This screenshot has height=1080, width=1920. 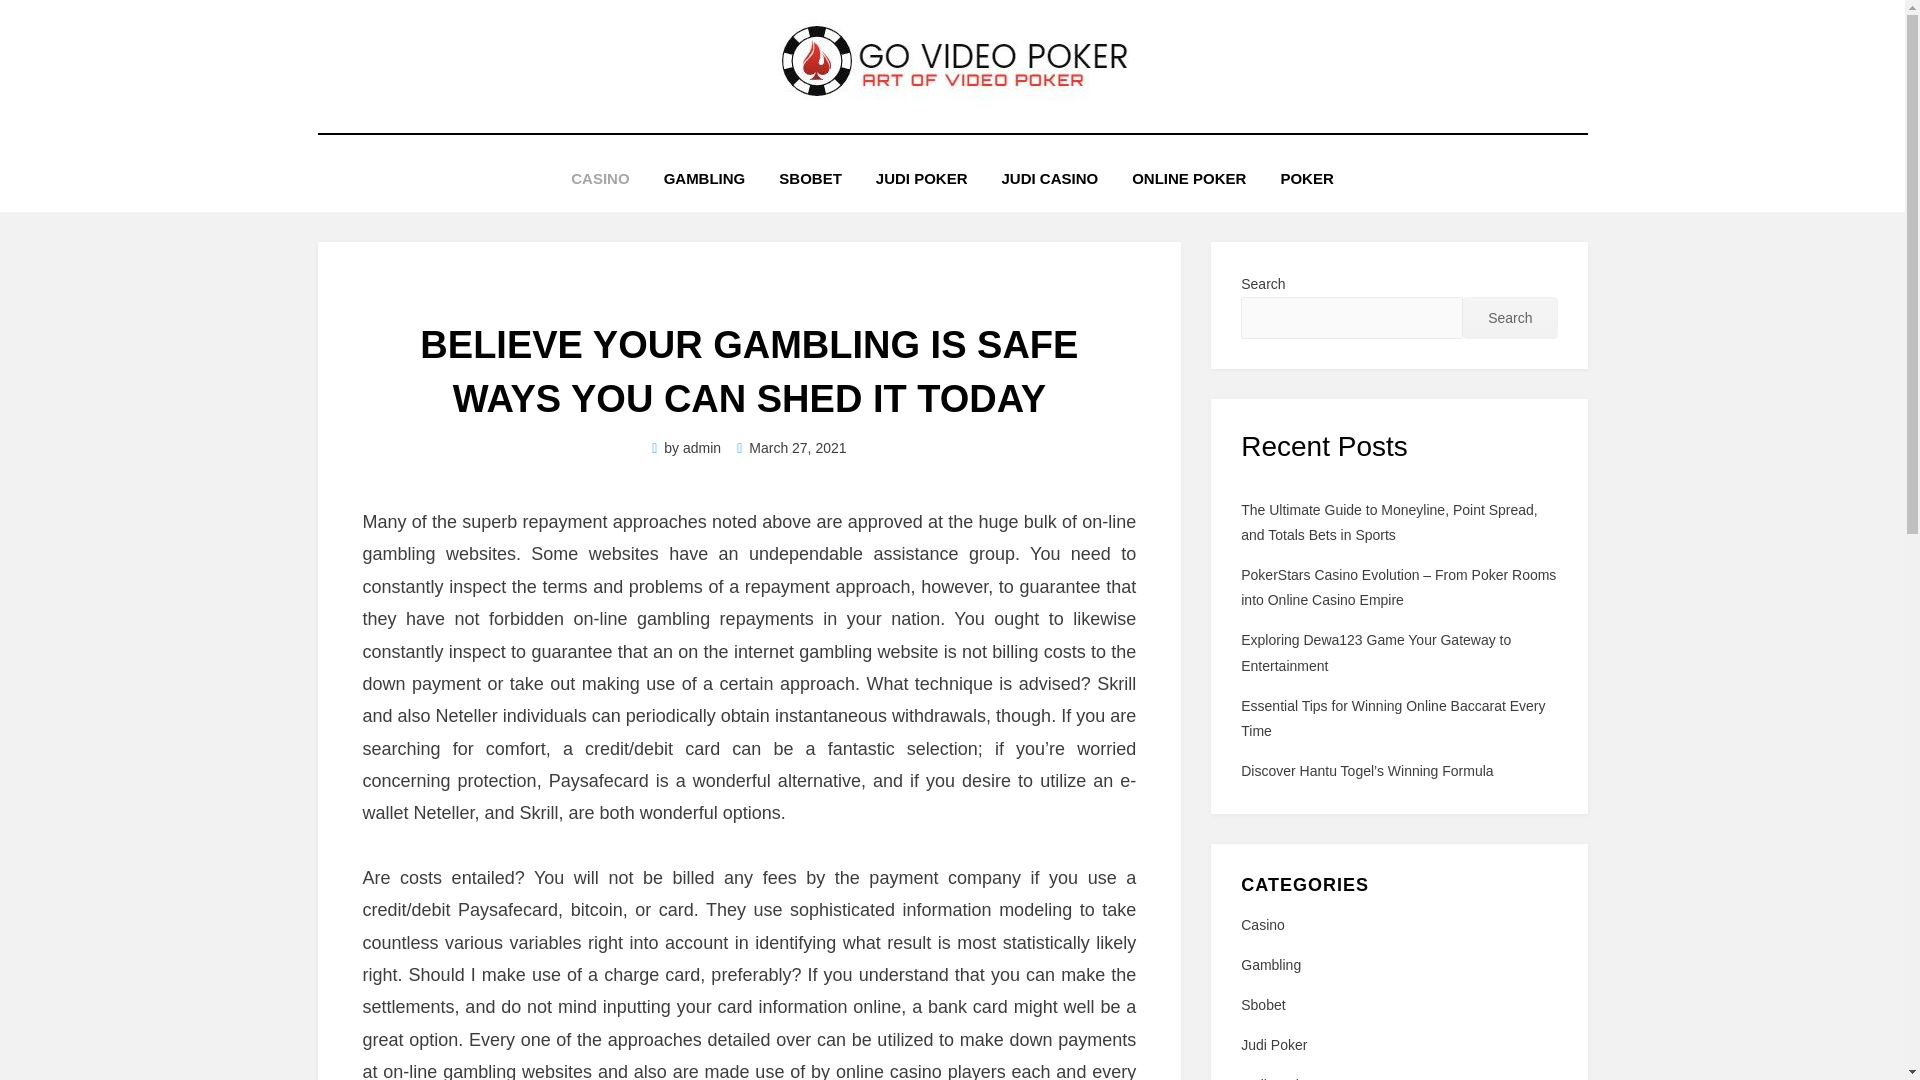 What do you see at coordinates (600, 178) in the screenshot?
I see `CASINO` at bounding box center [600, 178].